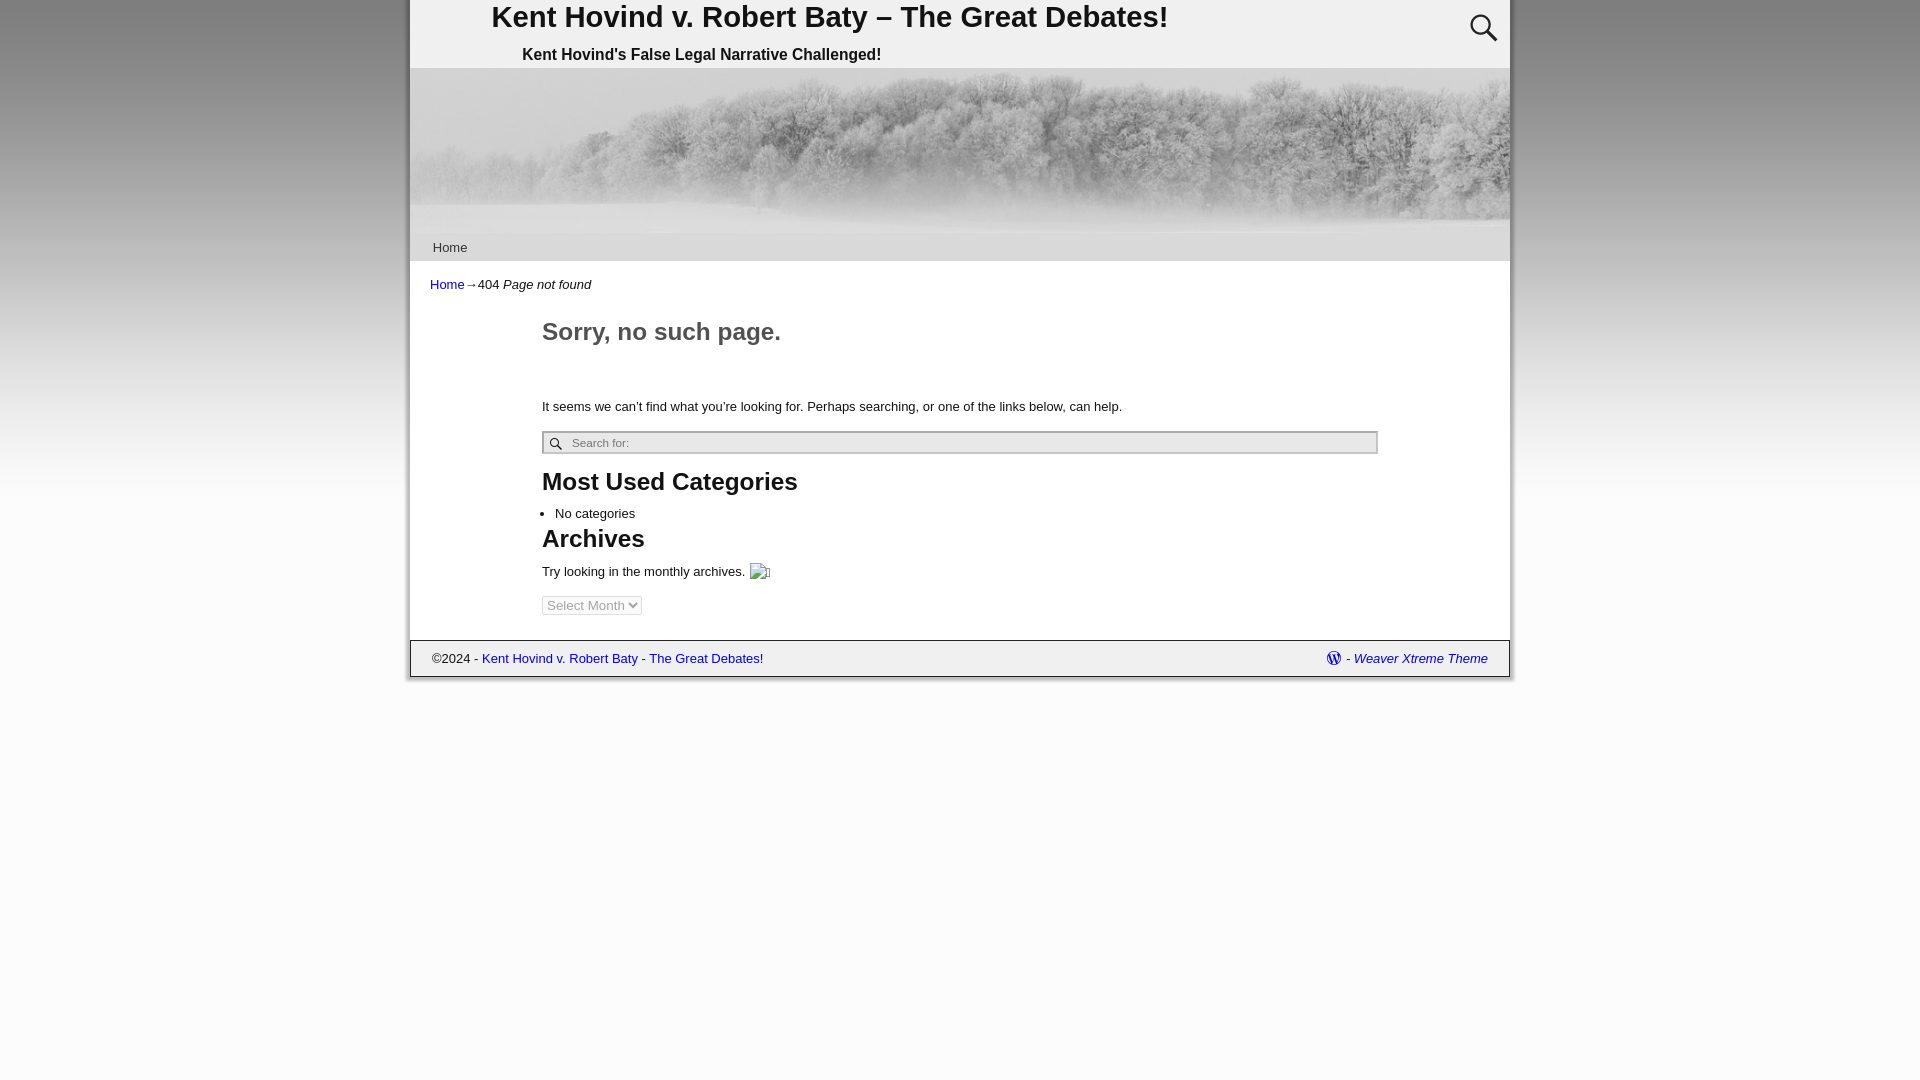 This screenshot has width=1920, height=1080. I want to click on Kent Hovind v. Robert Baty - The Great Debates!, so click(622, 658).